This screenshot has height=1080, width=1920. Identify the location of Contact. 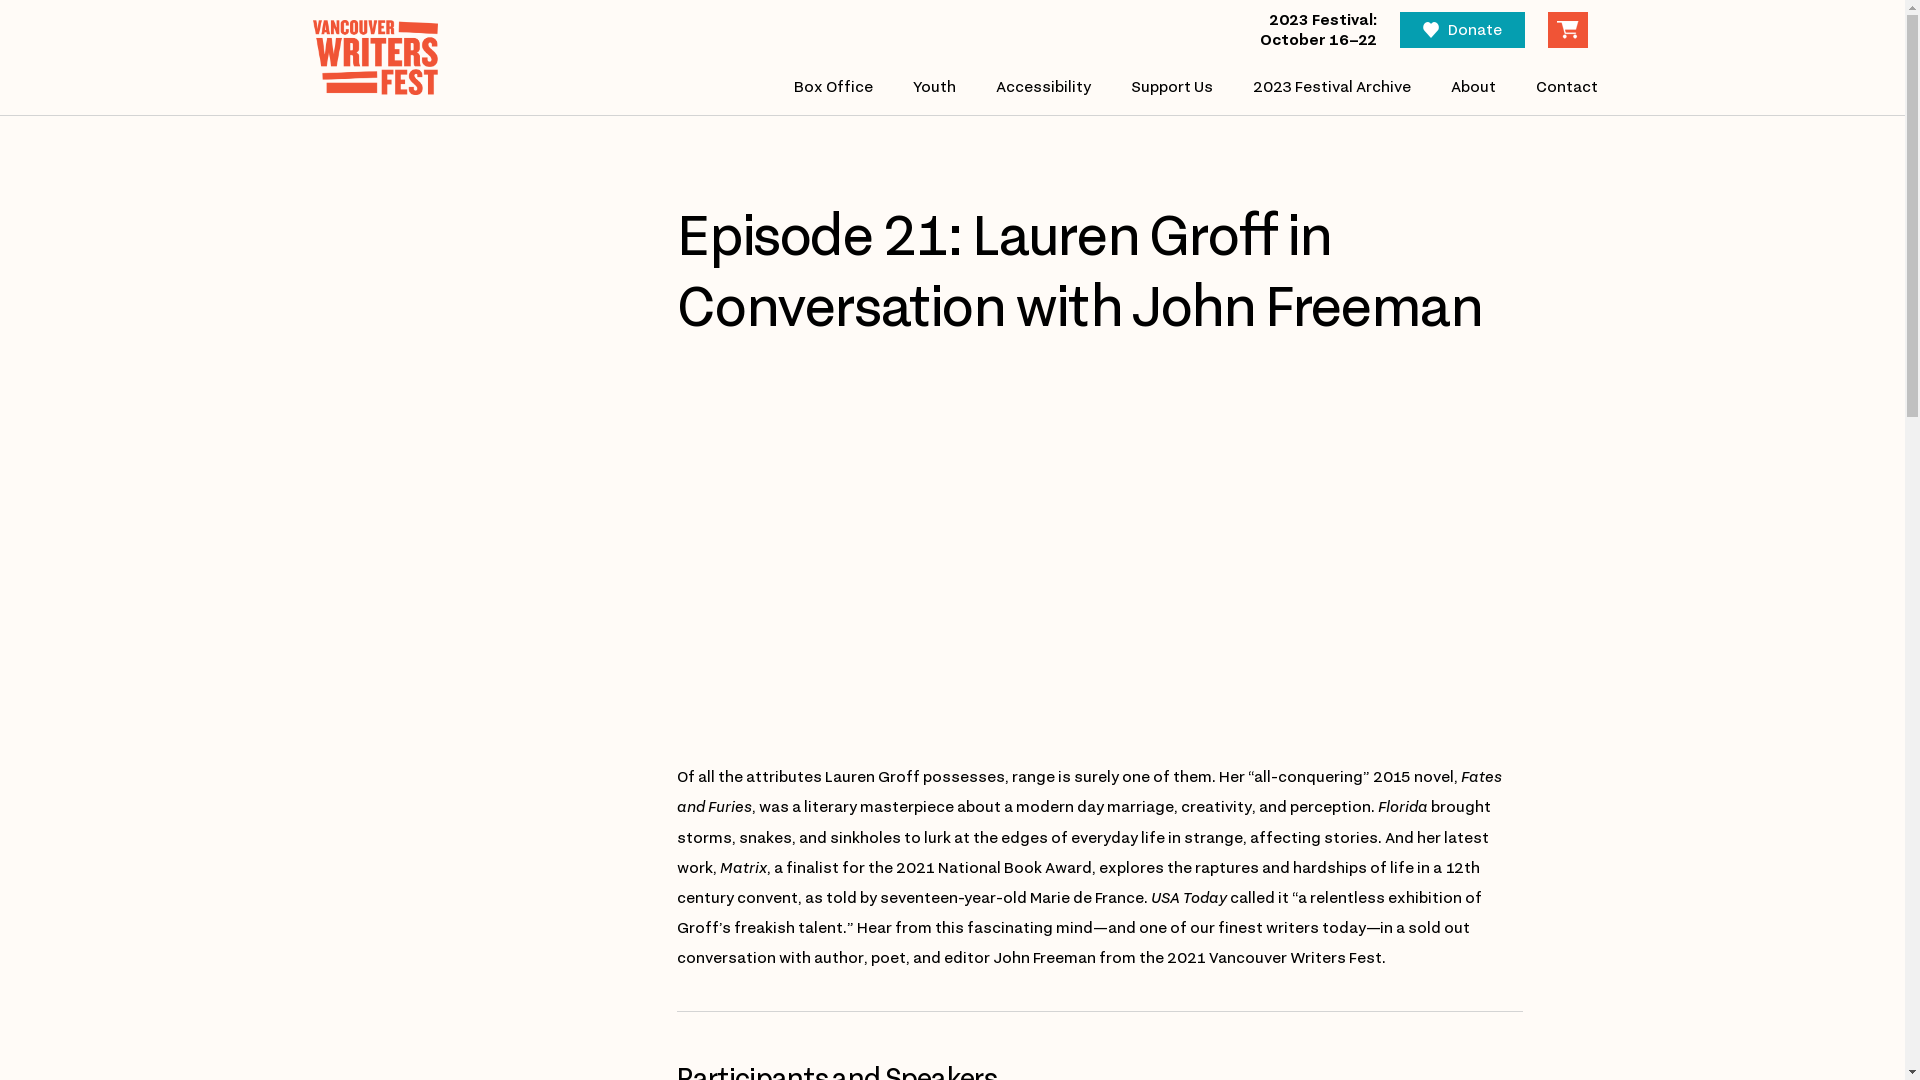
(1567, 88).